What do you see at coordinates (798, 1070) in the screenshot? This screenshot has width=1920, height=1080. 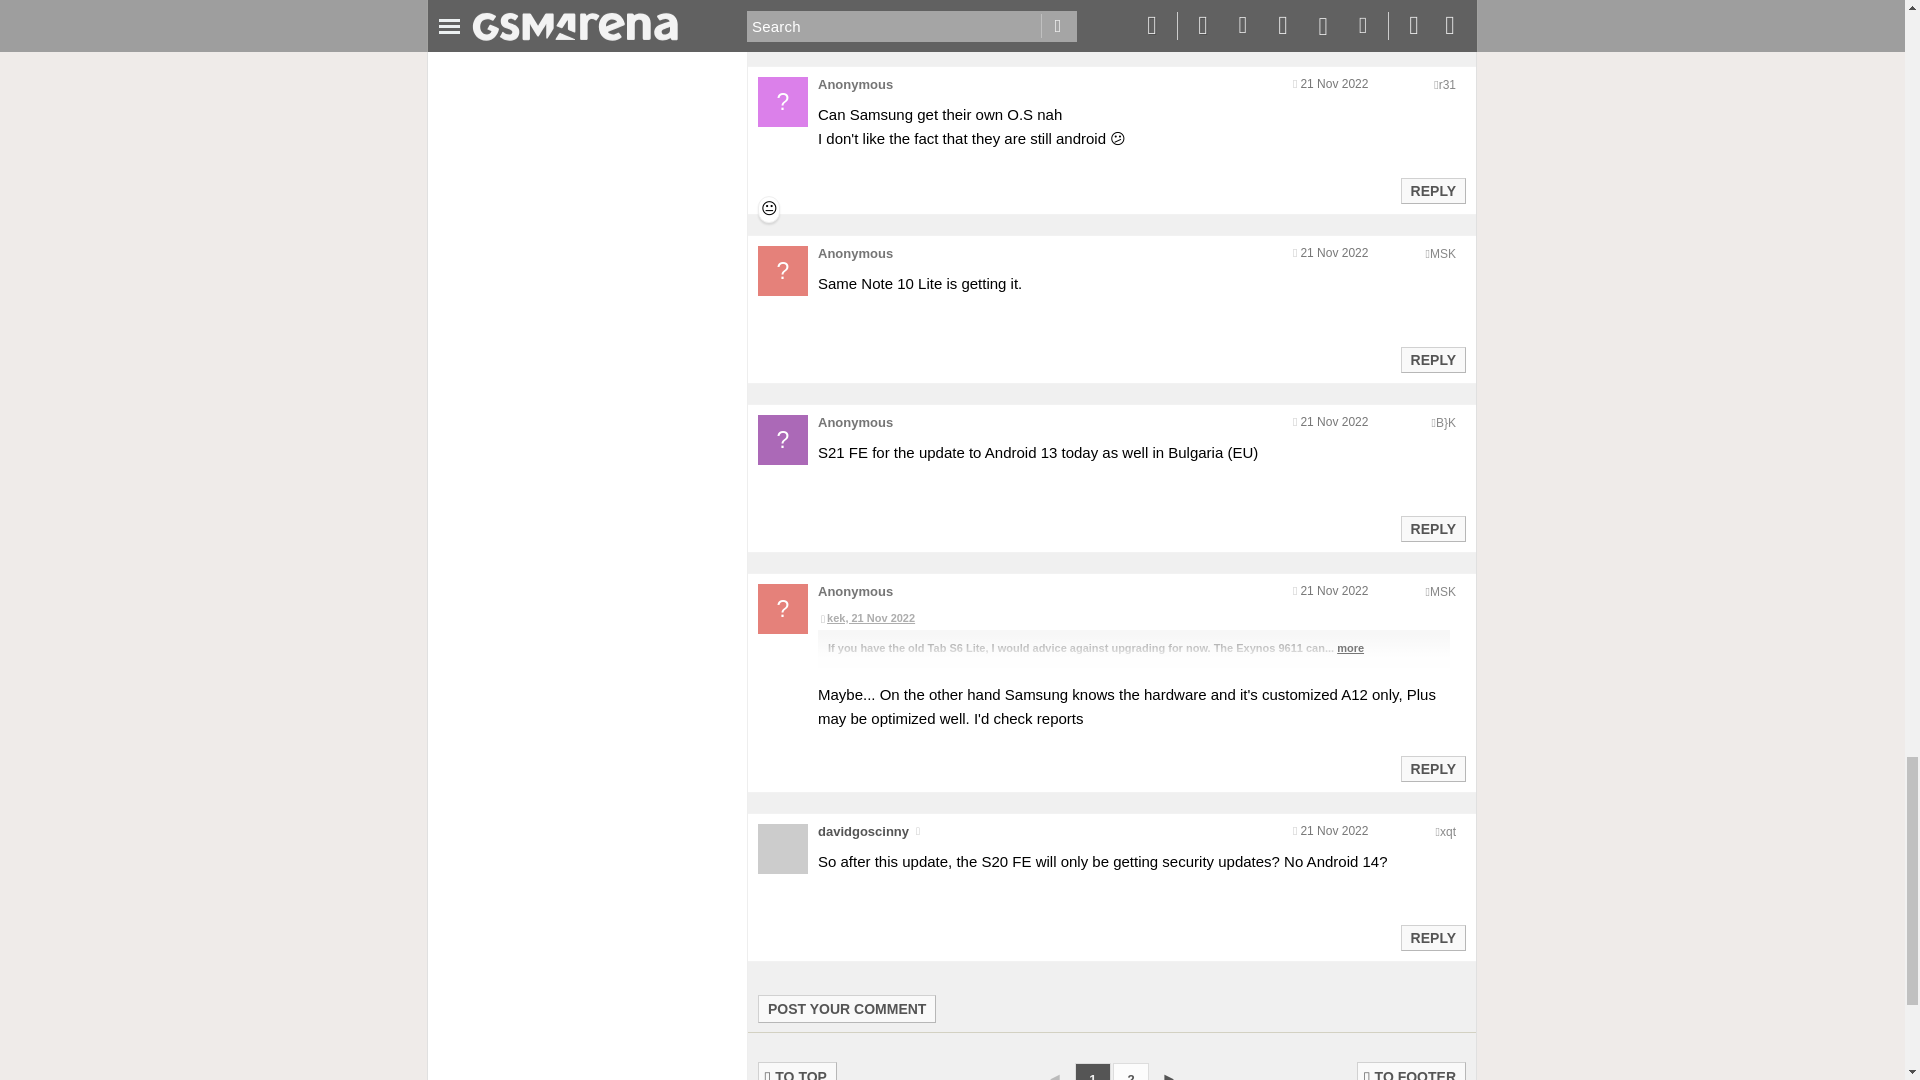 I see `TO TOP` at bounding box center [798, 1070].